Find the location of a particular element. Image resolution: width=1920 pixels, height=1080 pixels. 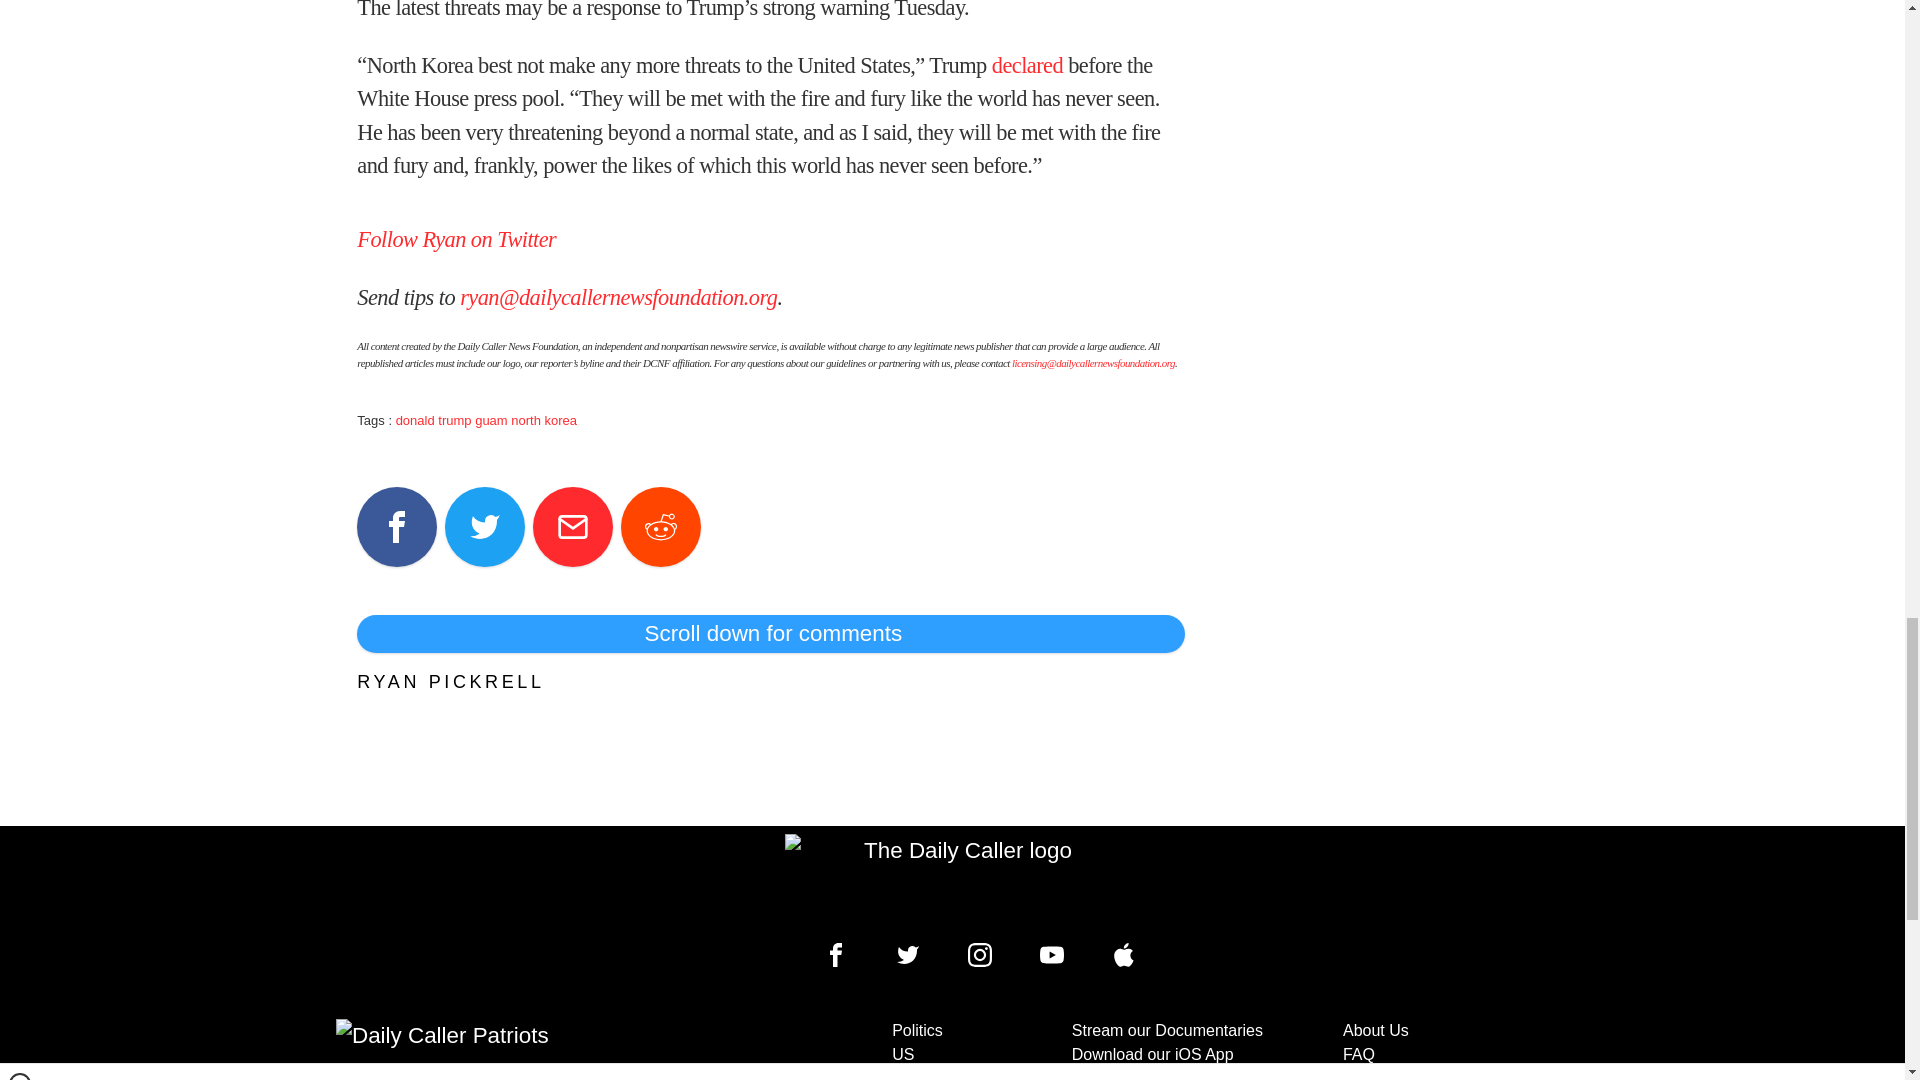

Daily Caller YouTube is located at coordinates (1124, 954).